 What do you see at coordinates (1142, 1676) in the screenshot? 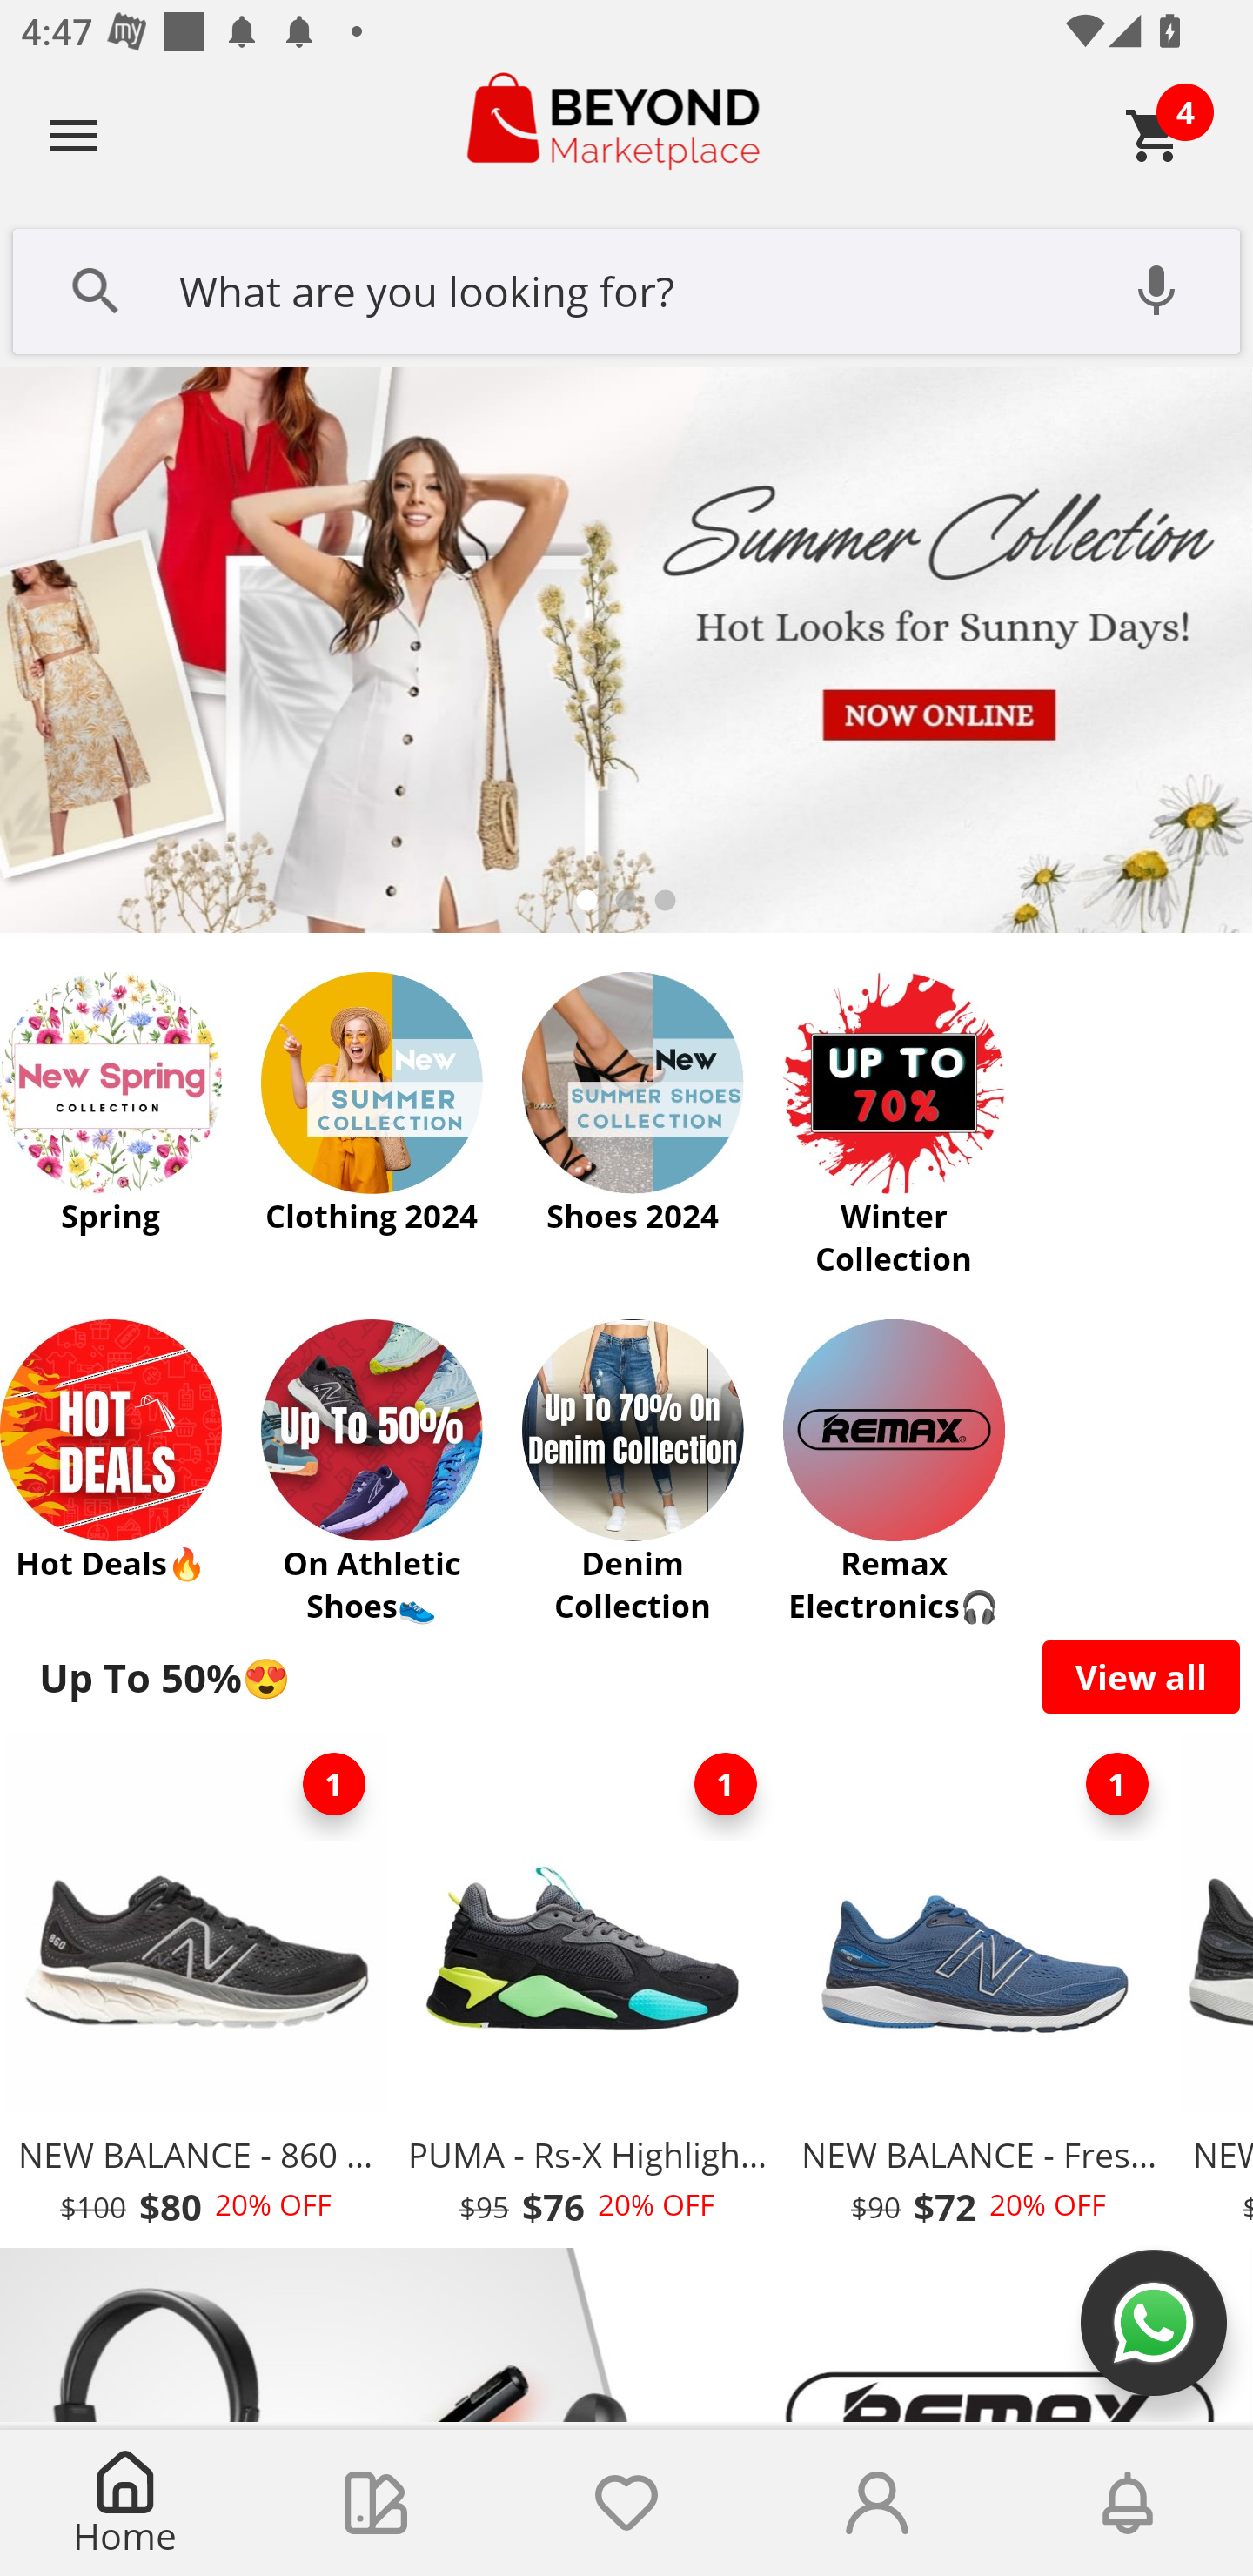
I see `View all` at bounding box center [1142, 1676].